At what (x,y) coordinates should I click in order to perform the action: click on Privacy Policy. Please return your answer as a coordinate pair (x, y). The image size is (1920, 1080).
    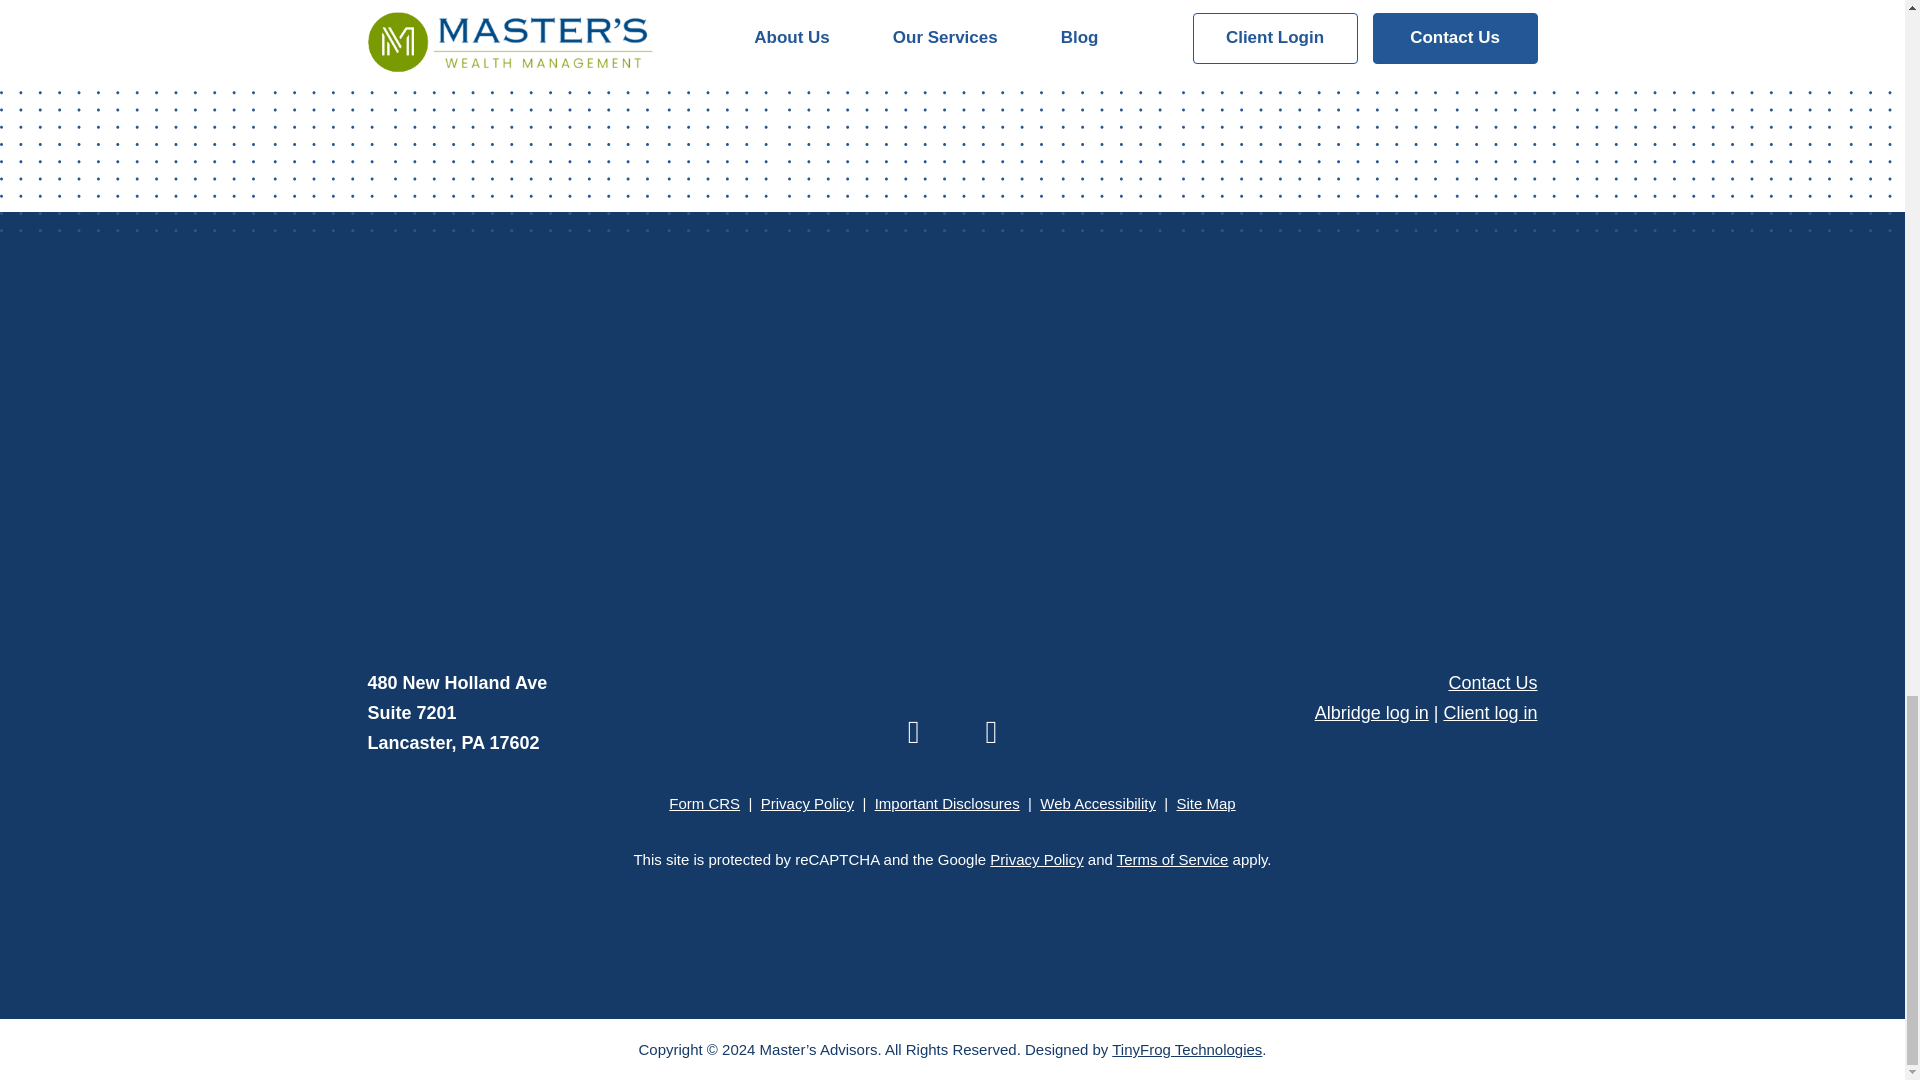
    Looking at the image, I should click on (807, 803).